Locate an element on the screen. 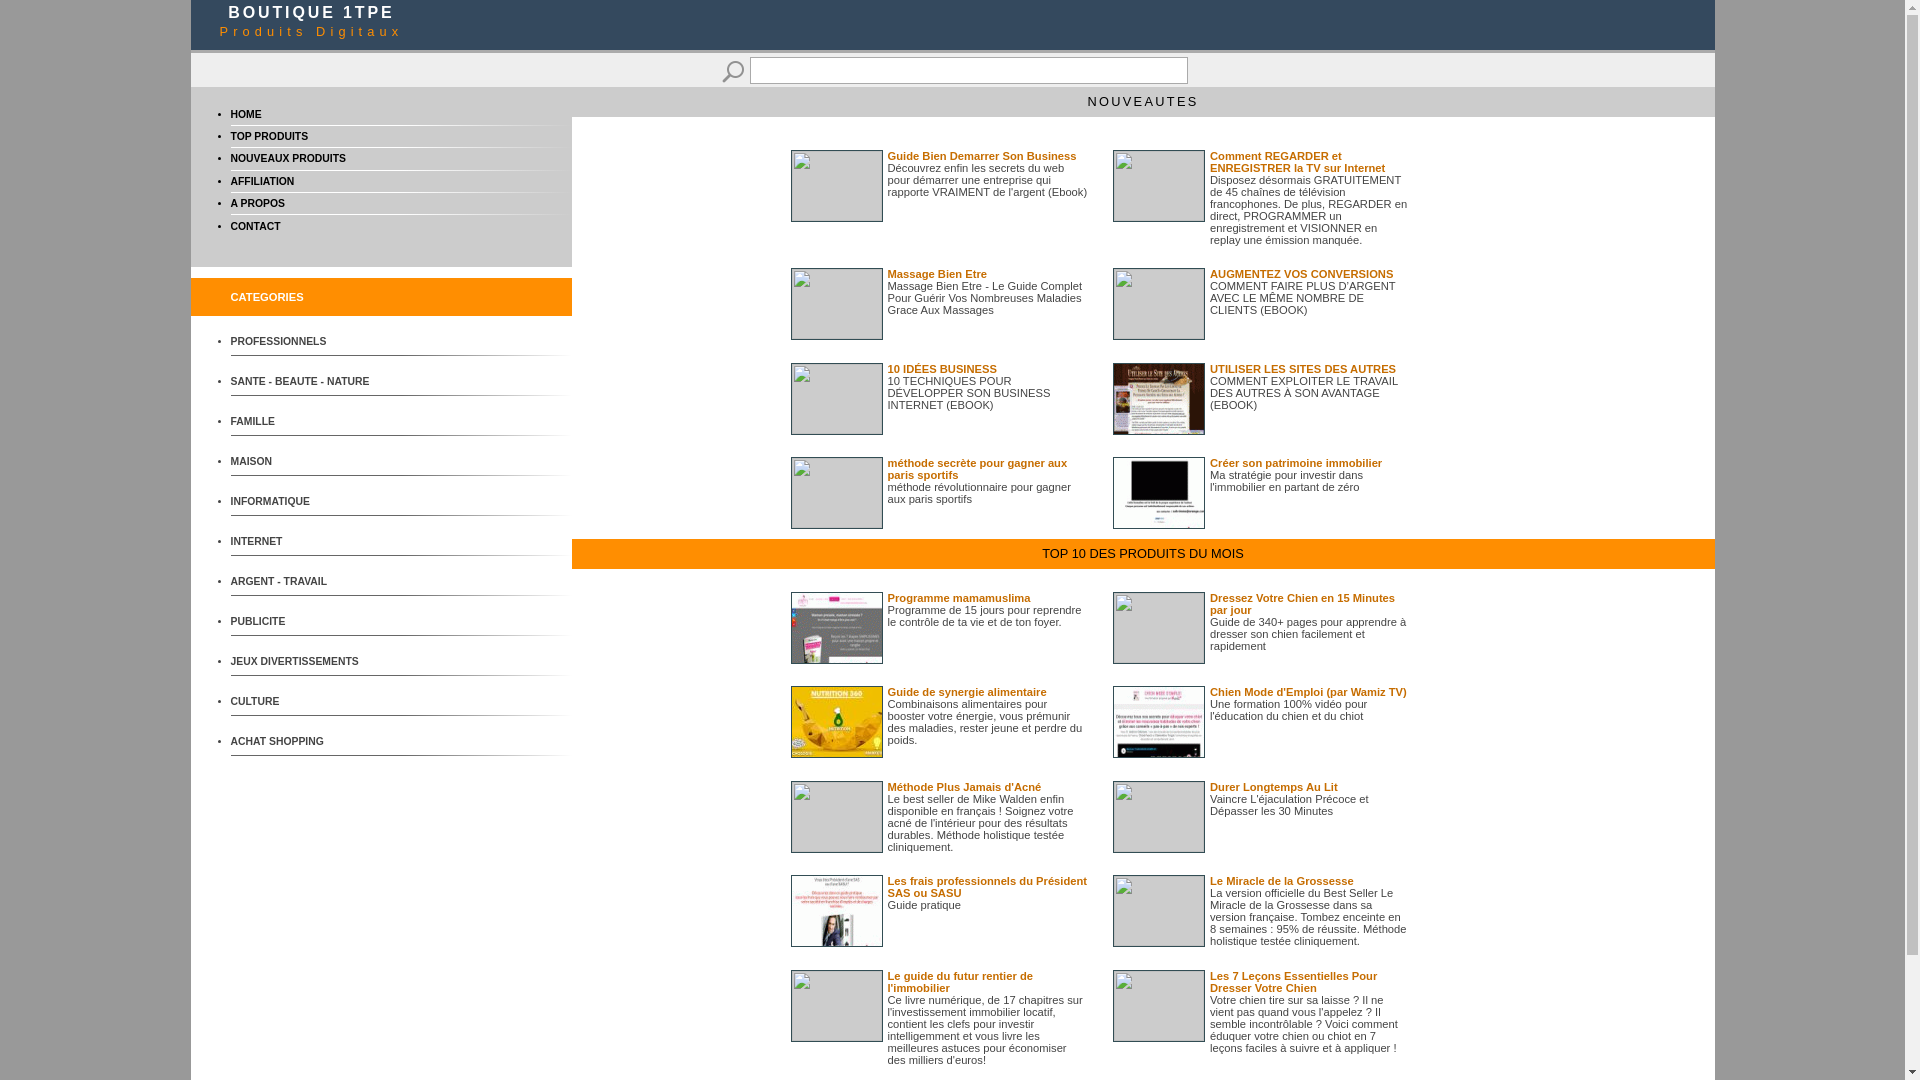 The image size is (1920, 1080). Durer Longtemps Au Lit is located at coordinates (1274, 787).